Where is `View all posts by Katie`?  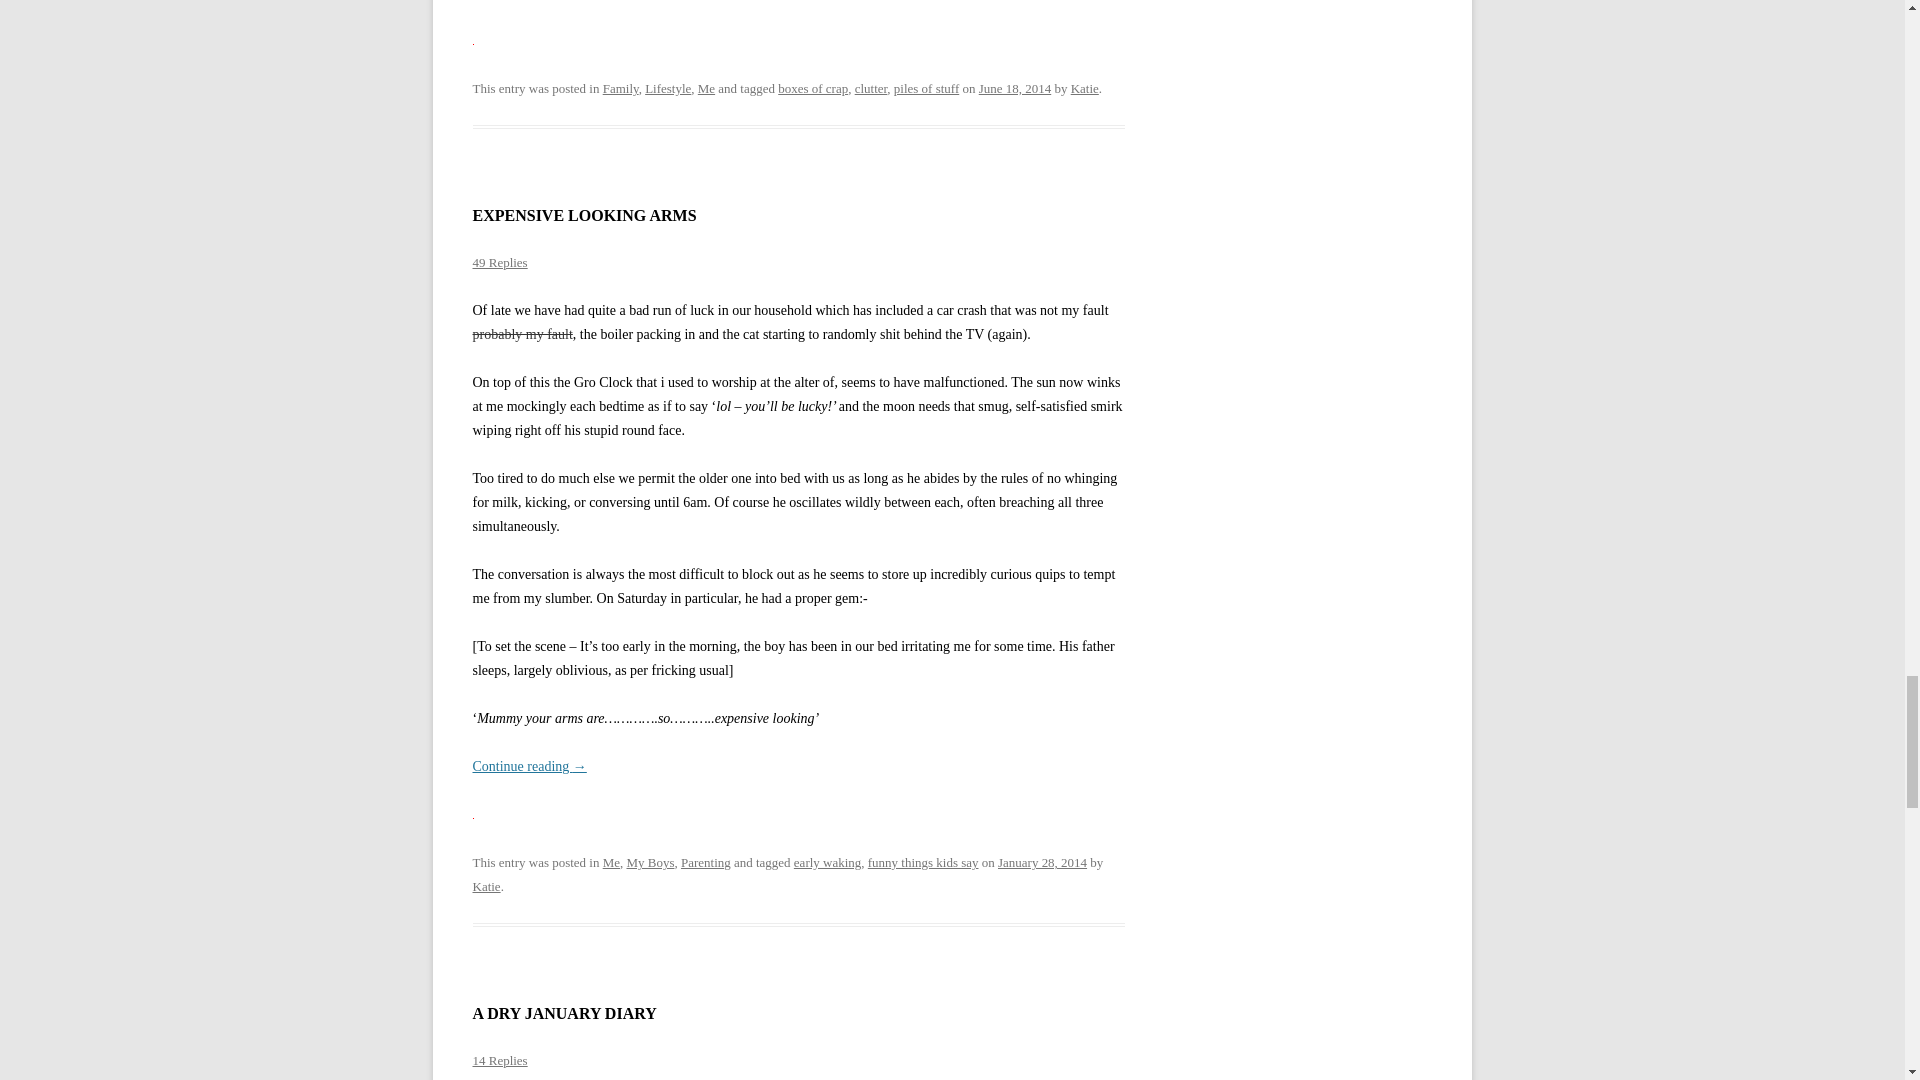 View all posts by Katie is located at coordinates (1084, 88).